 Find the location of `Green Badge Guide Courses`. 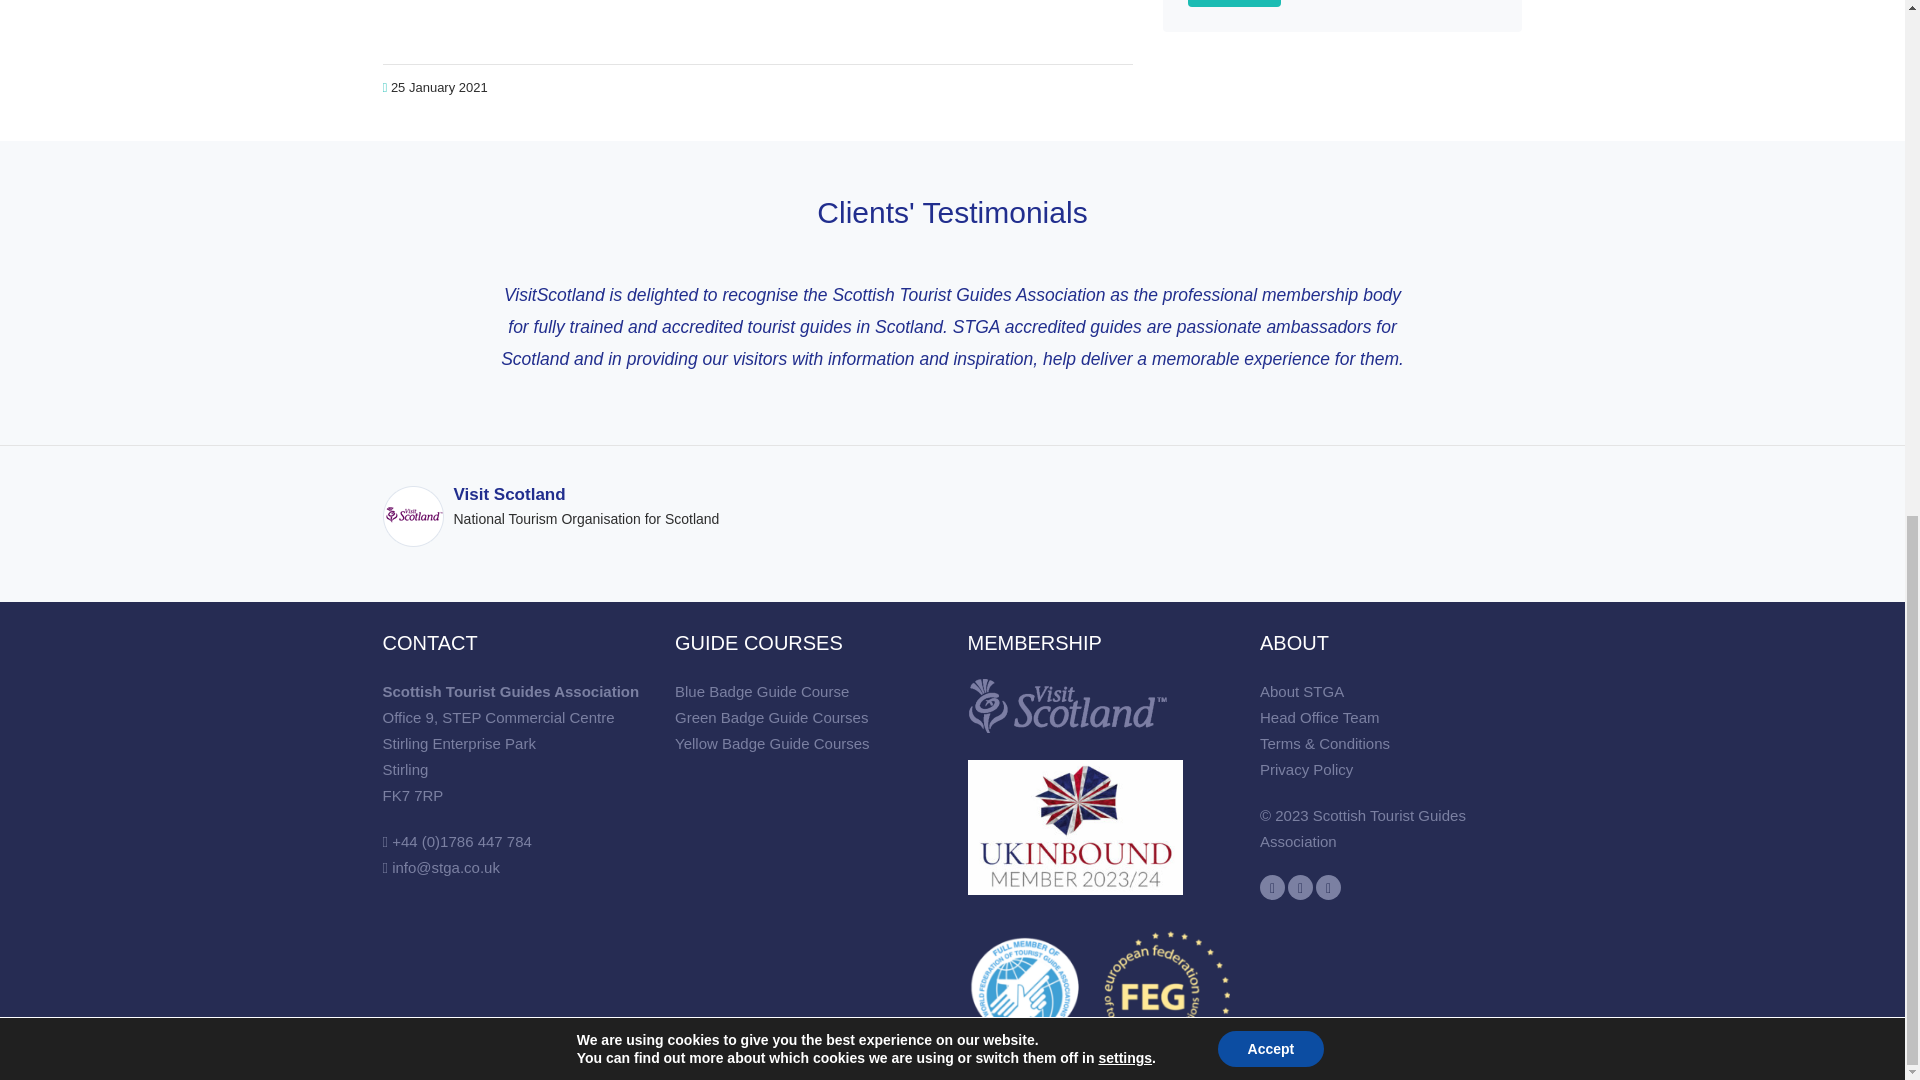

Green Badge Guide Courses is located at coordinates (771, 716).